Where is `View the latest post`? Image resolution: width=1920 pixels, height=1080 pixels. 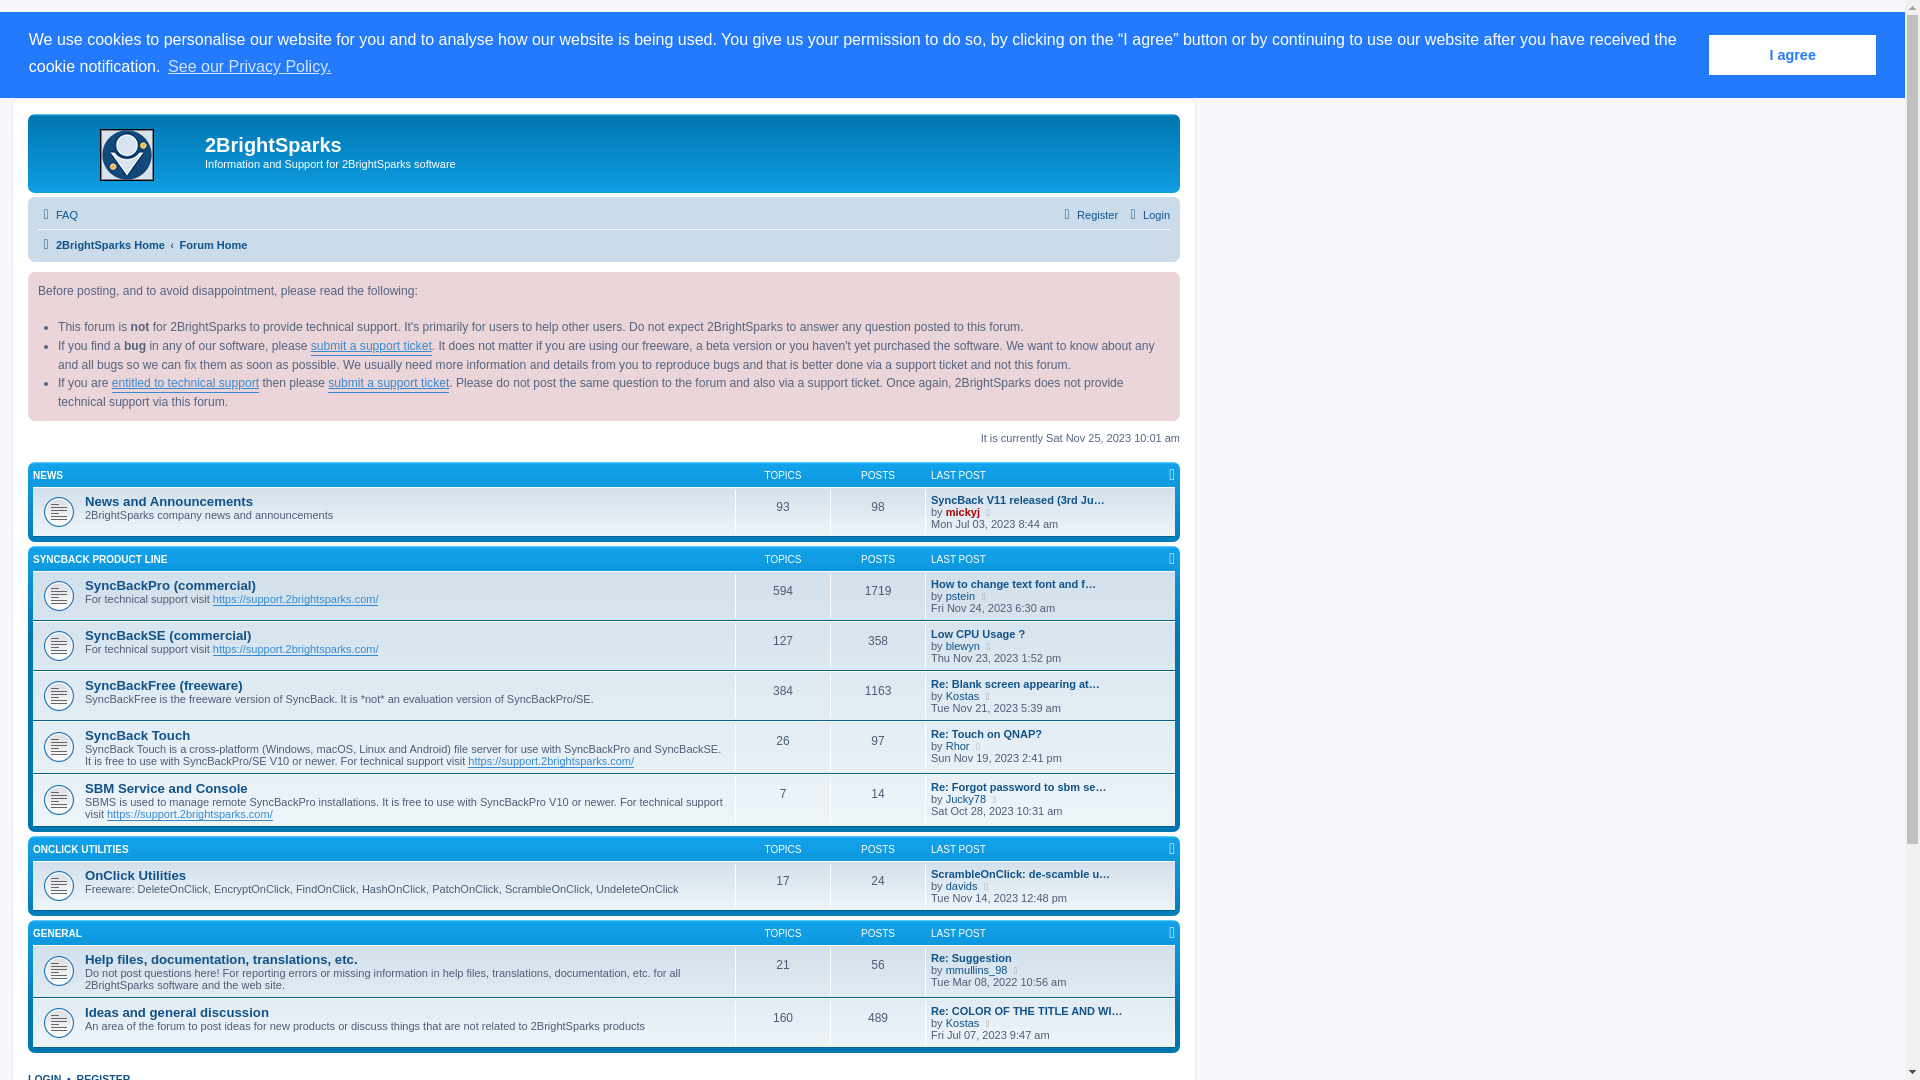 View the latest post is located at coordinates (988, 886).